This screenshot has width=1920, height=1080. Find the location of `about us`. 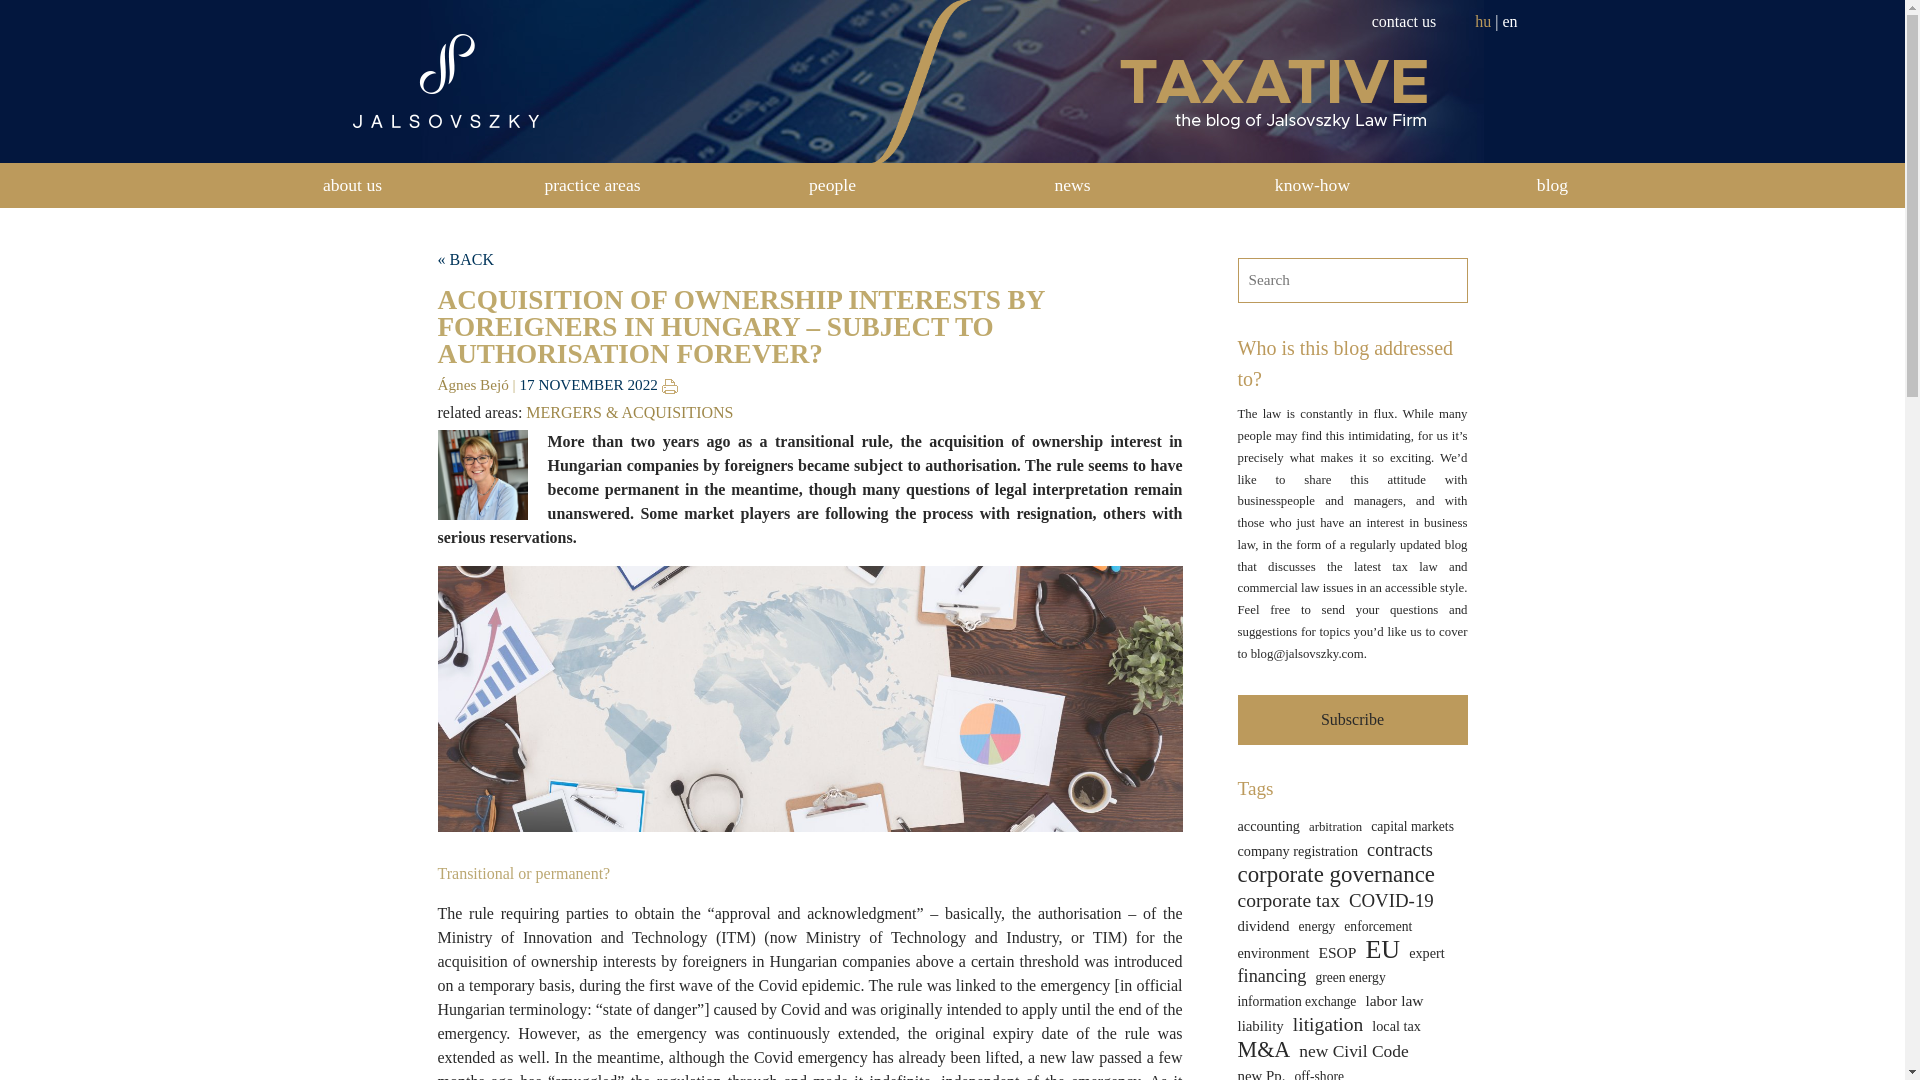

about us is located at coordinates (352, 186).